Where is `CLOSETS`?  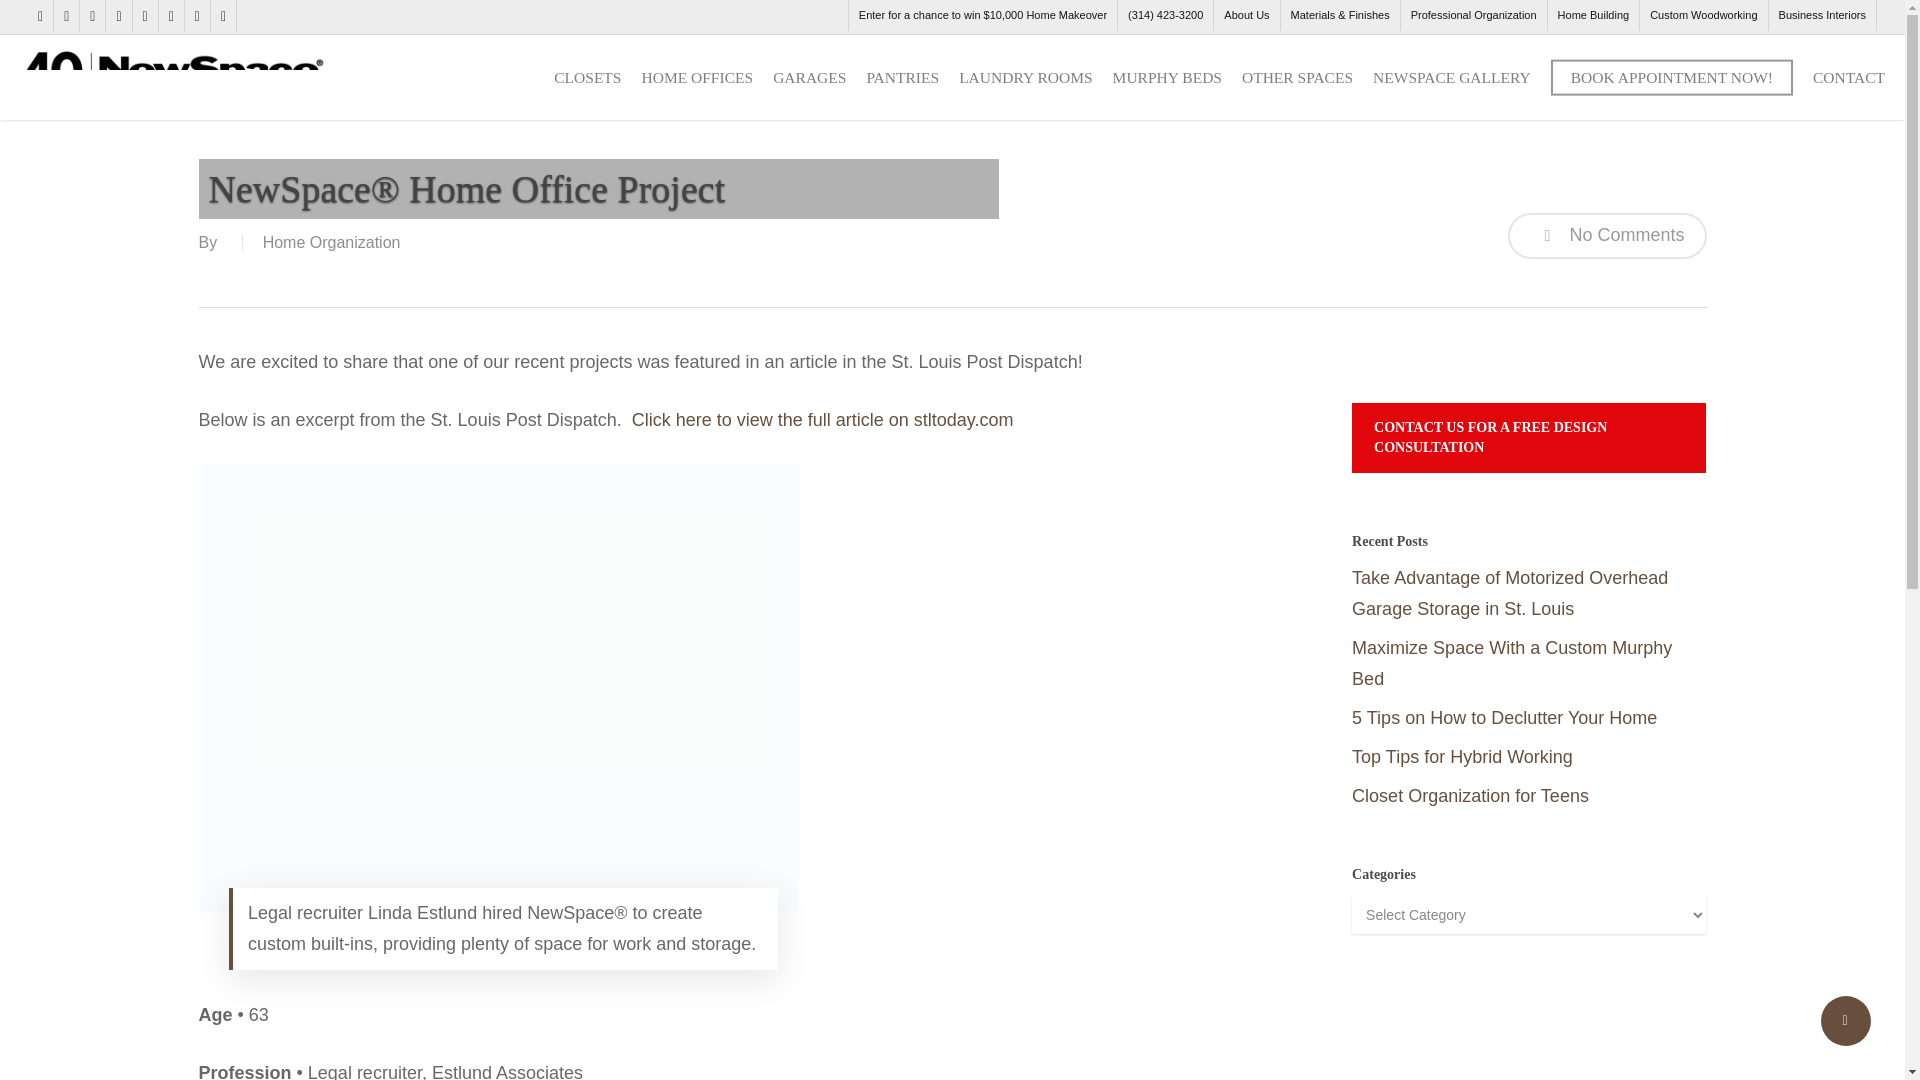
CLOSETS is located at coordinates (587, 76).